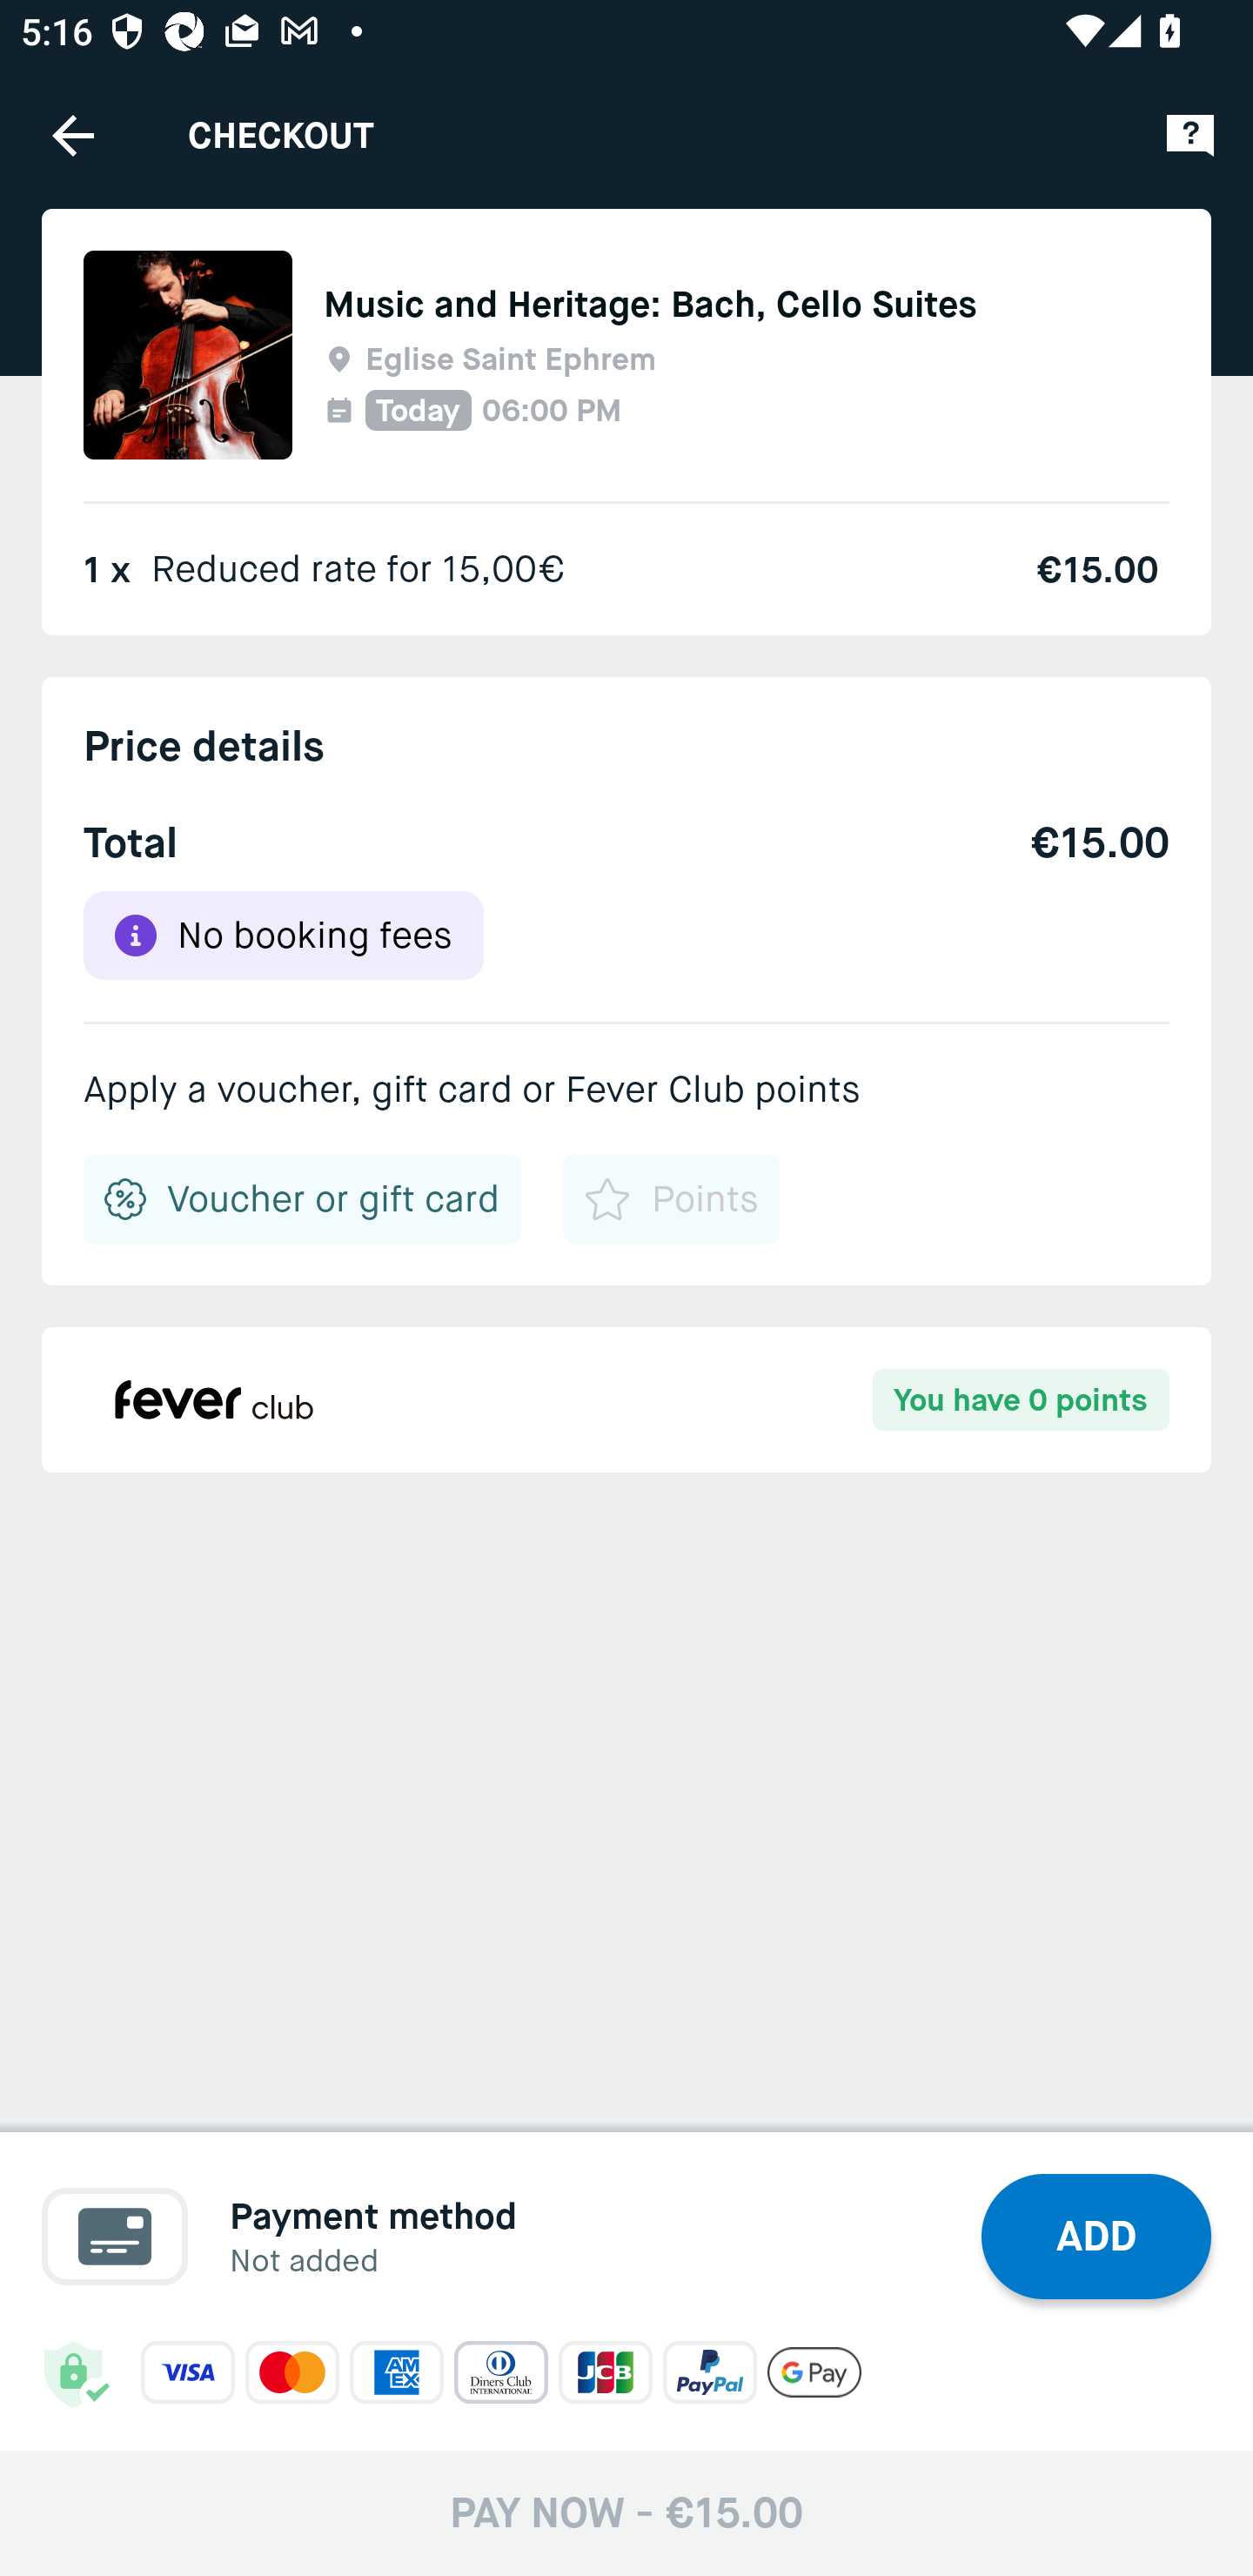 The height and width of the screenshot is (2576, 1253). I want to click on Help, so click(1190, 134).